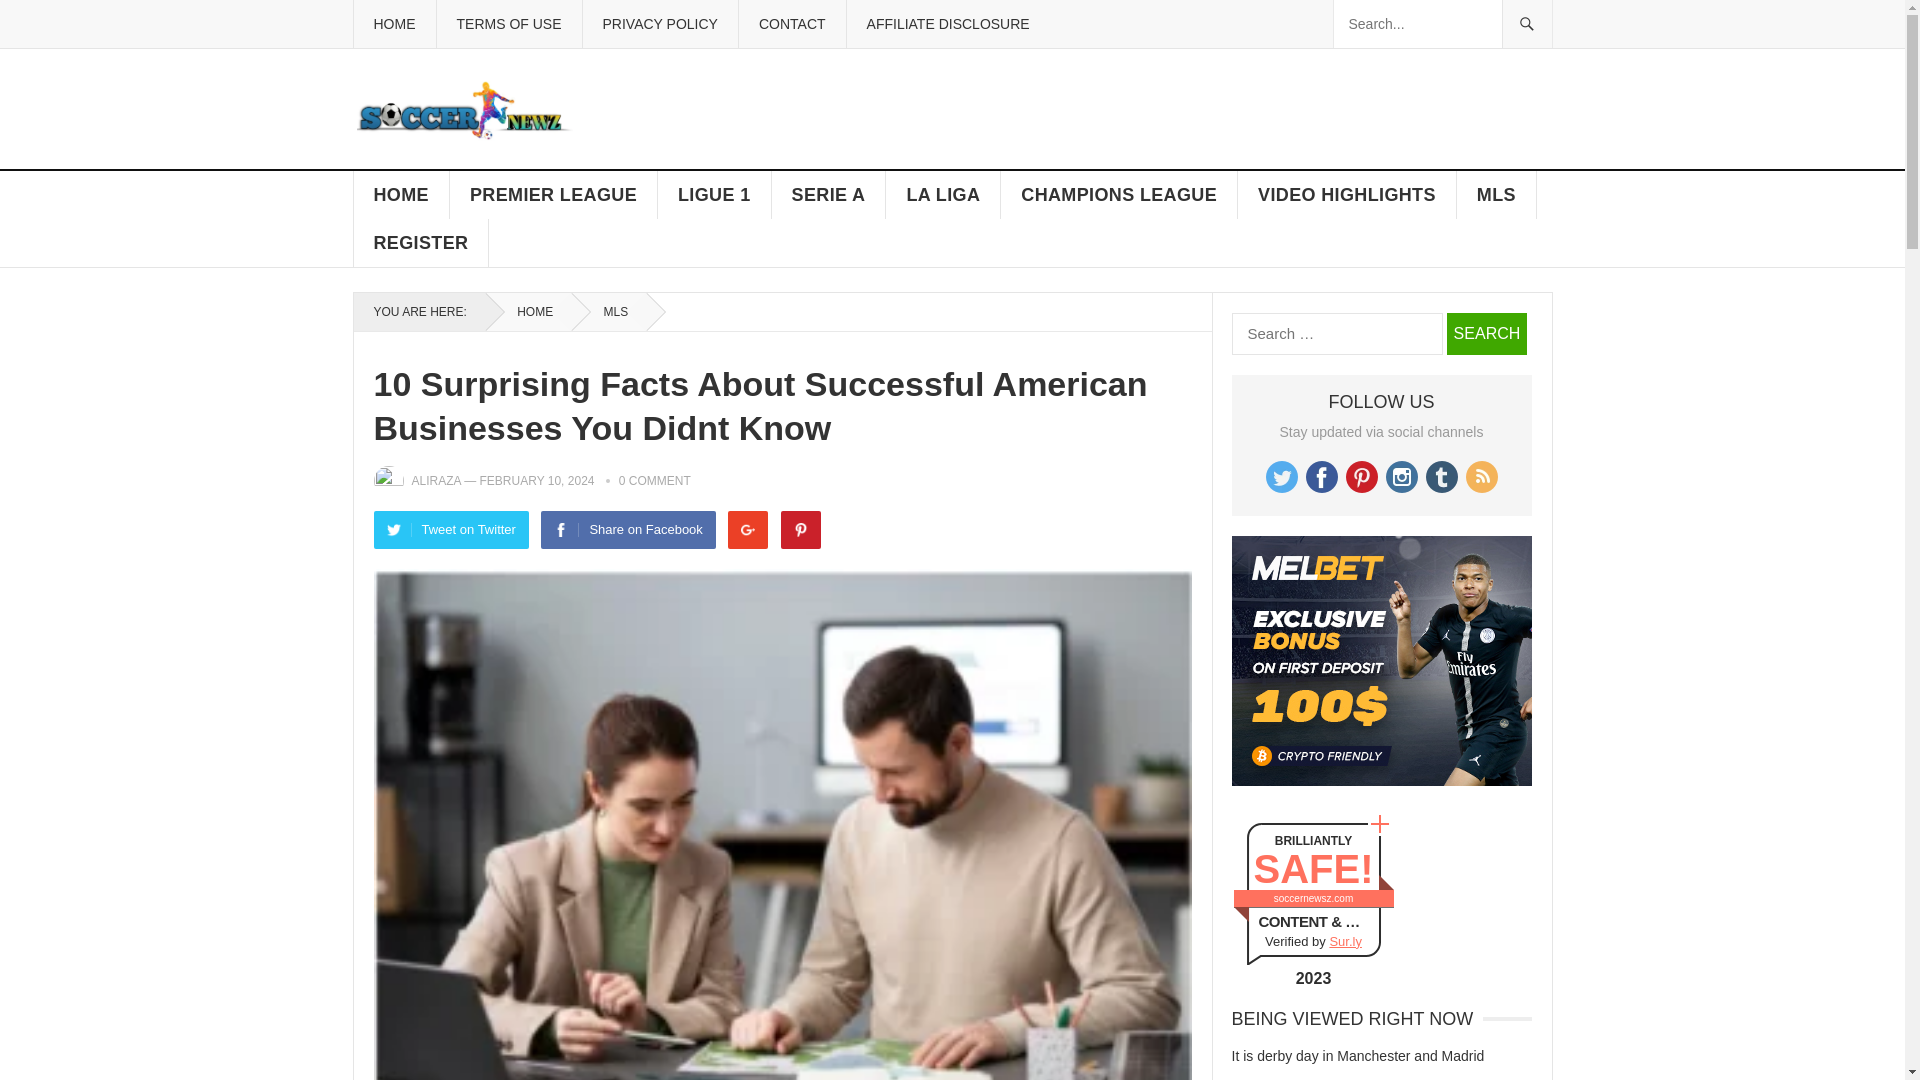 The image size is (1920, 1080). What do you see at coordinates (421, 242) in the screenshot?
I see `REGISTER` at bounding box center [421, 242].